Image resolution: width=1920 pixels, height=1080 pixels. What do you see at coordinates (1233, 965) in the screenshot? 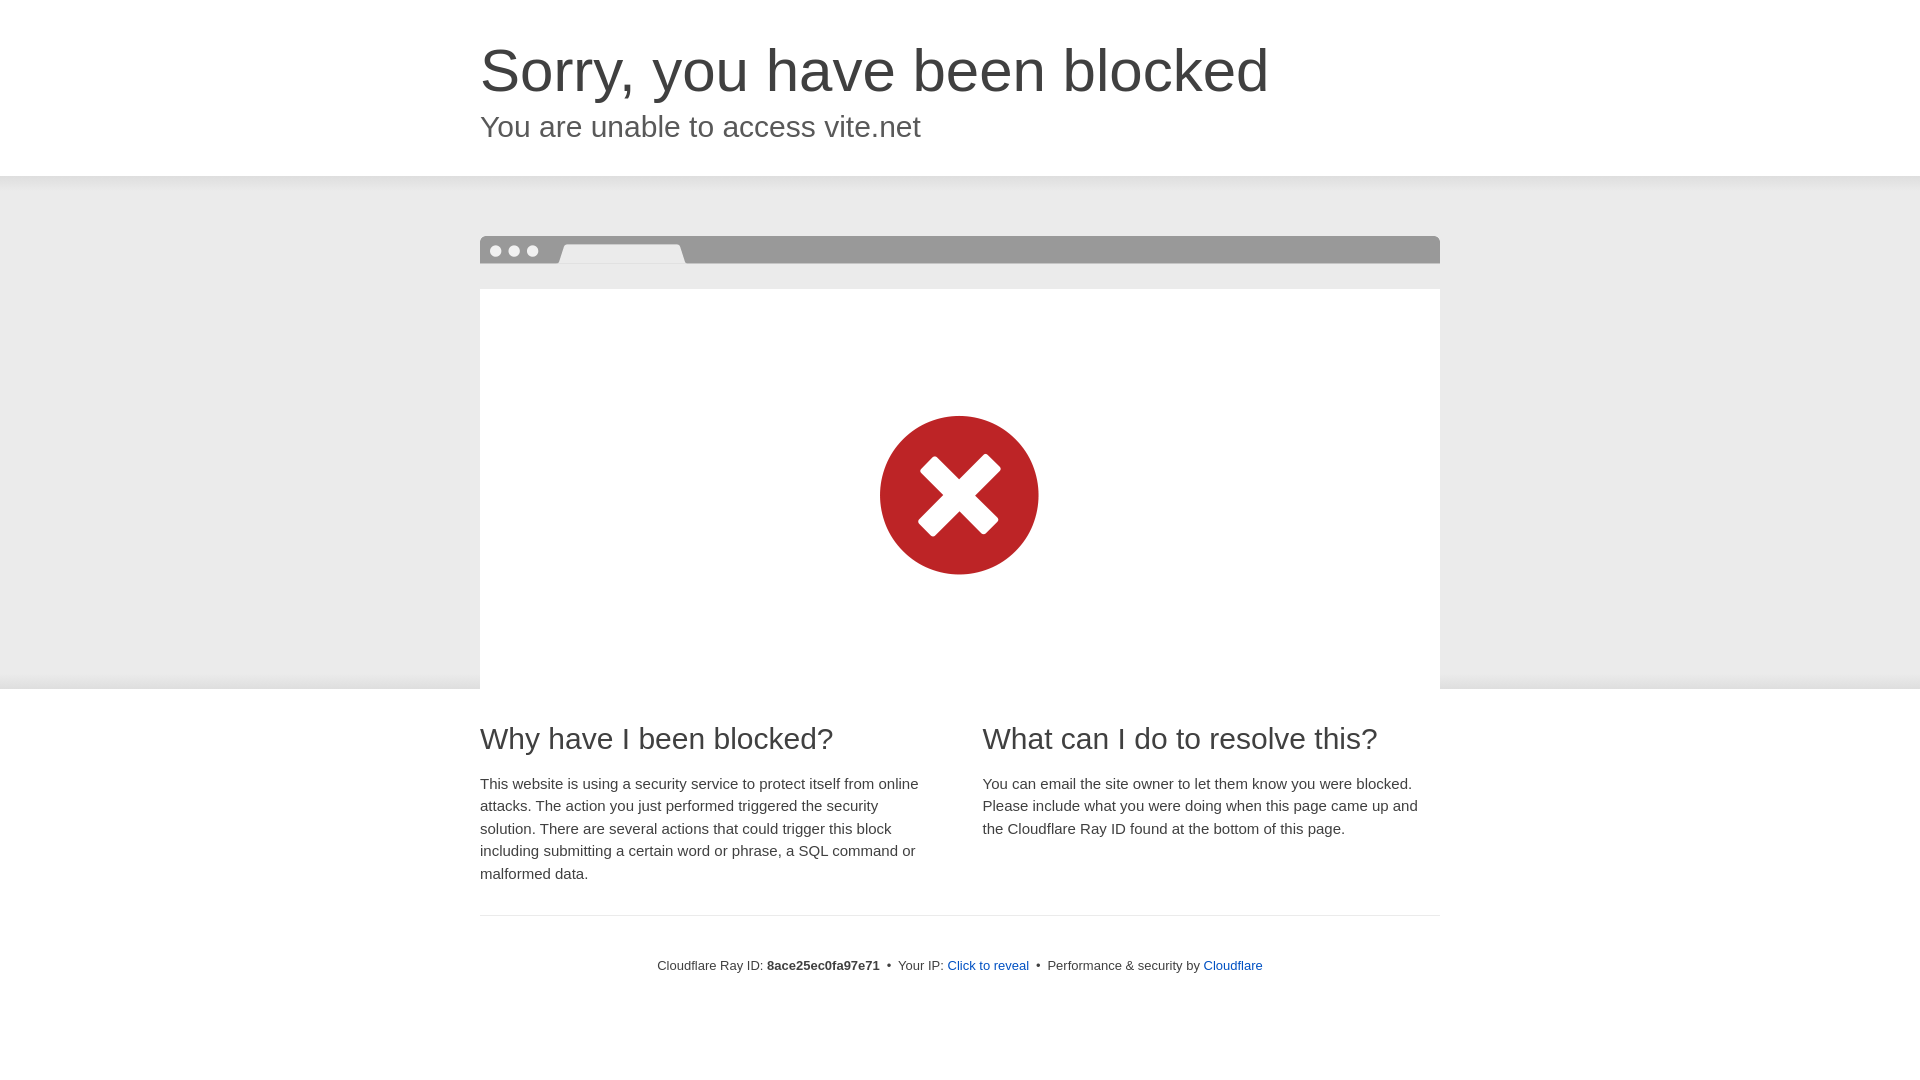
I see `Cloudflare` at bounding box center [1233, 965].